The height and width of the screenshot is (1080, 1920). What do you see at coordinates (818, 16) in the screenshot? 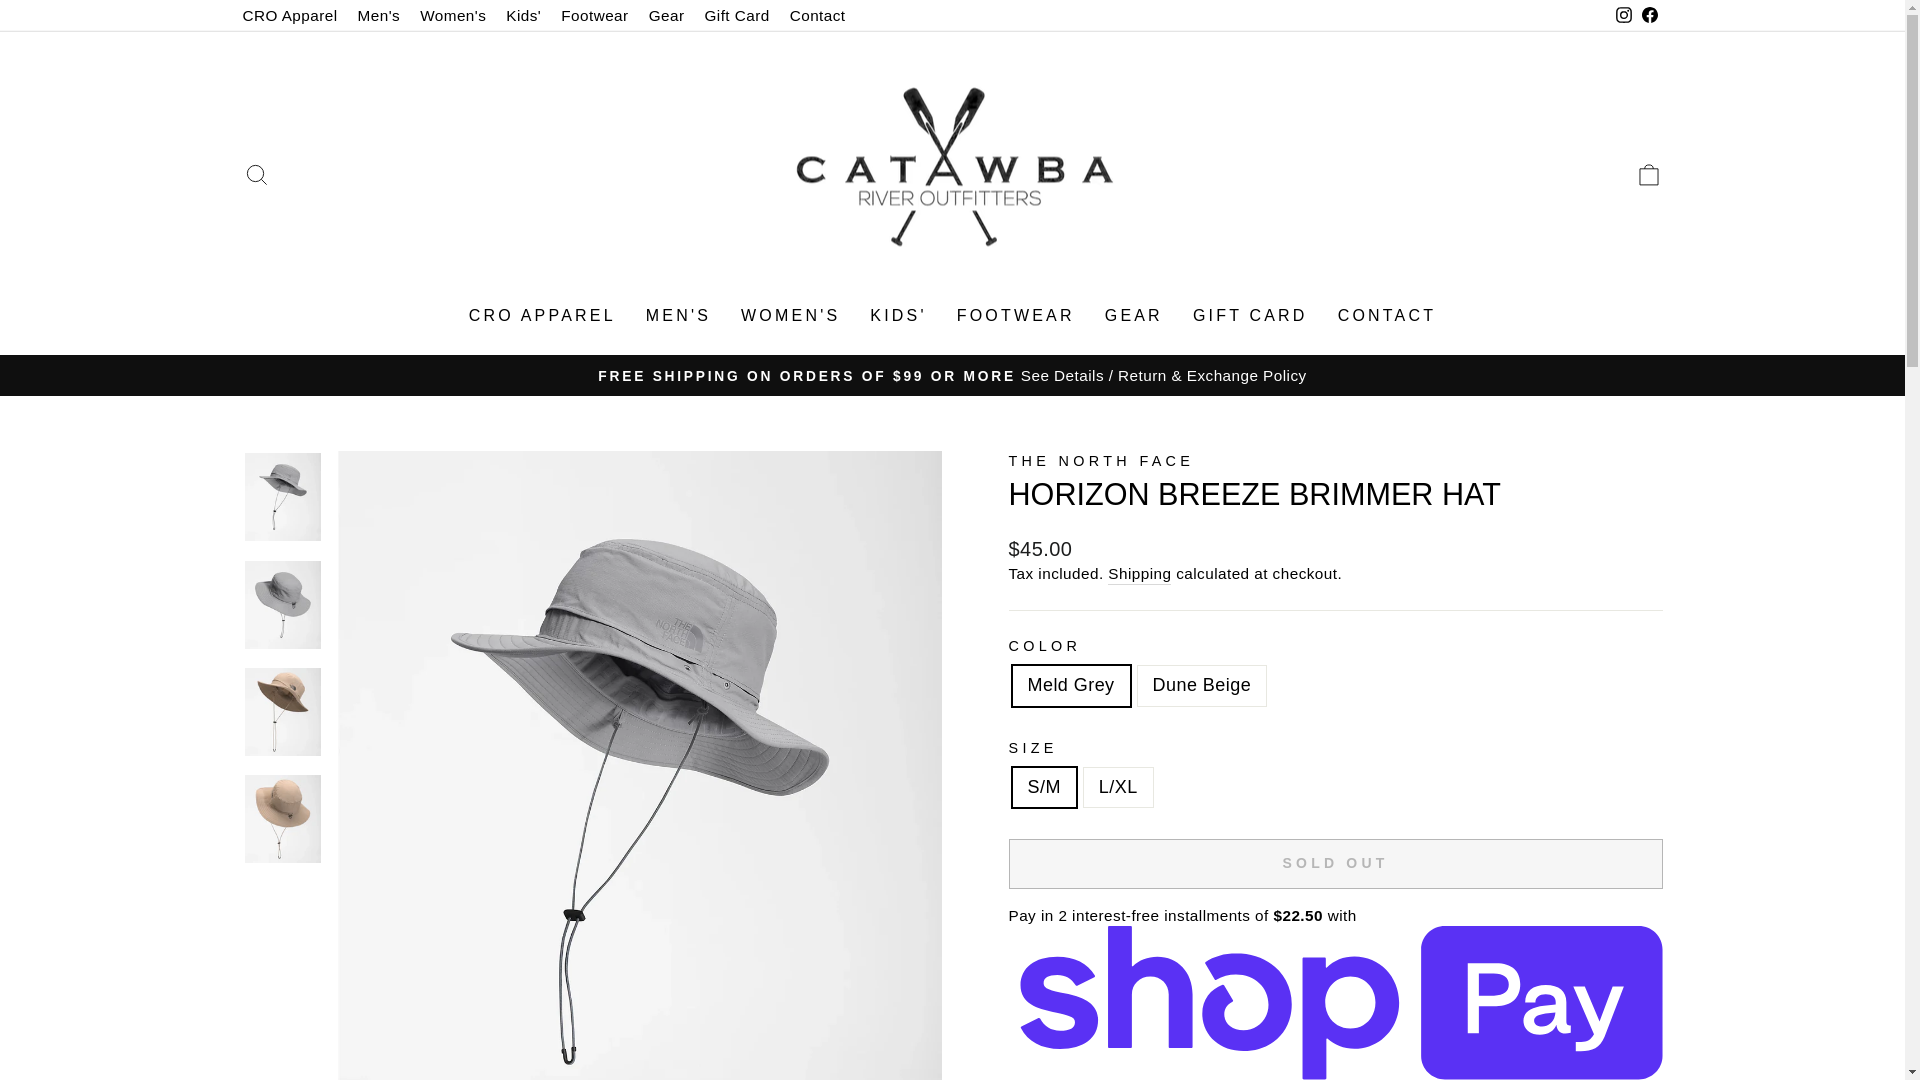
I see `CRO Apparel` at bounding box center [818, 16].